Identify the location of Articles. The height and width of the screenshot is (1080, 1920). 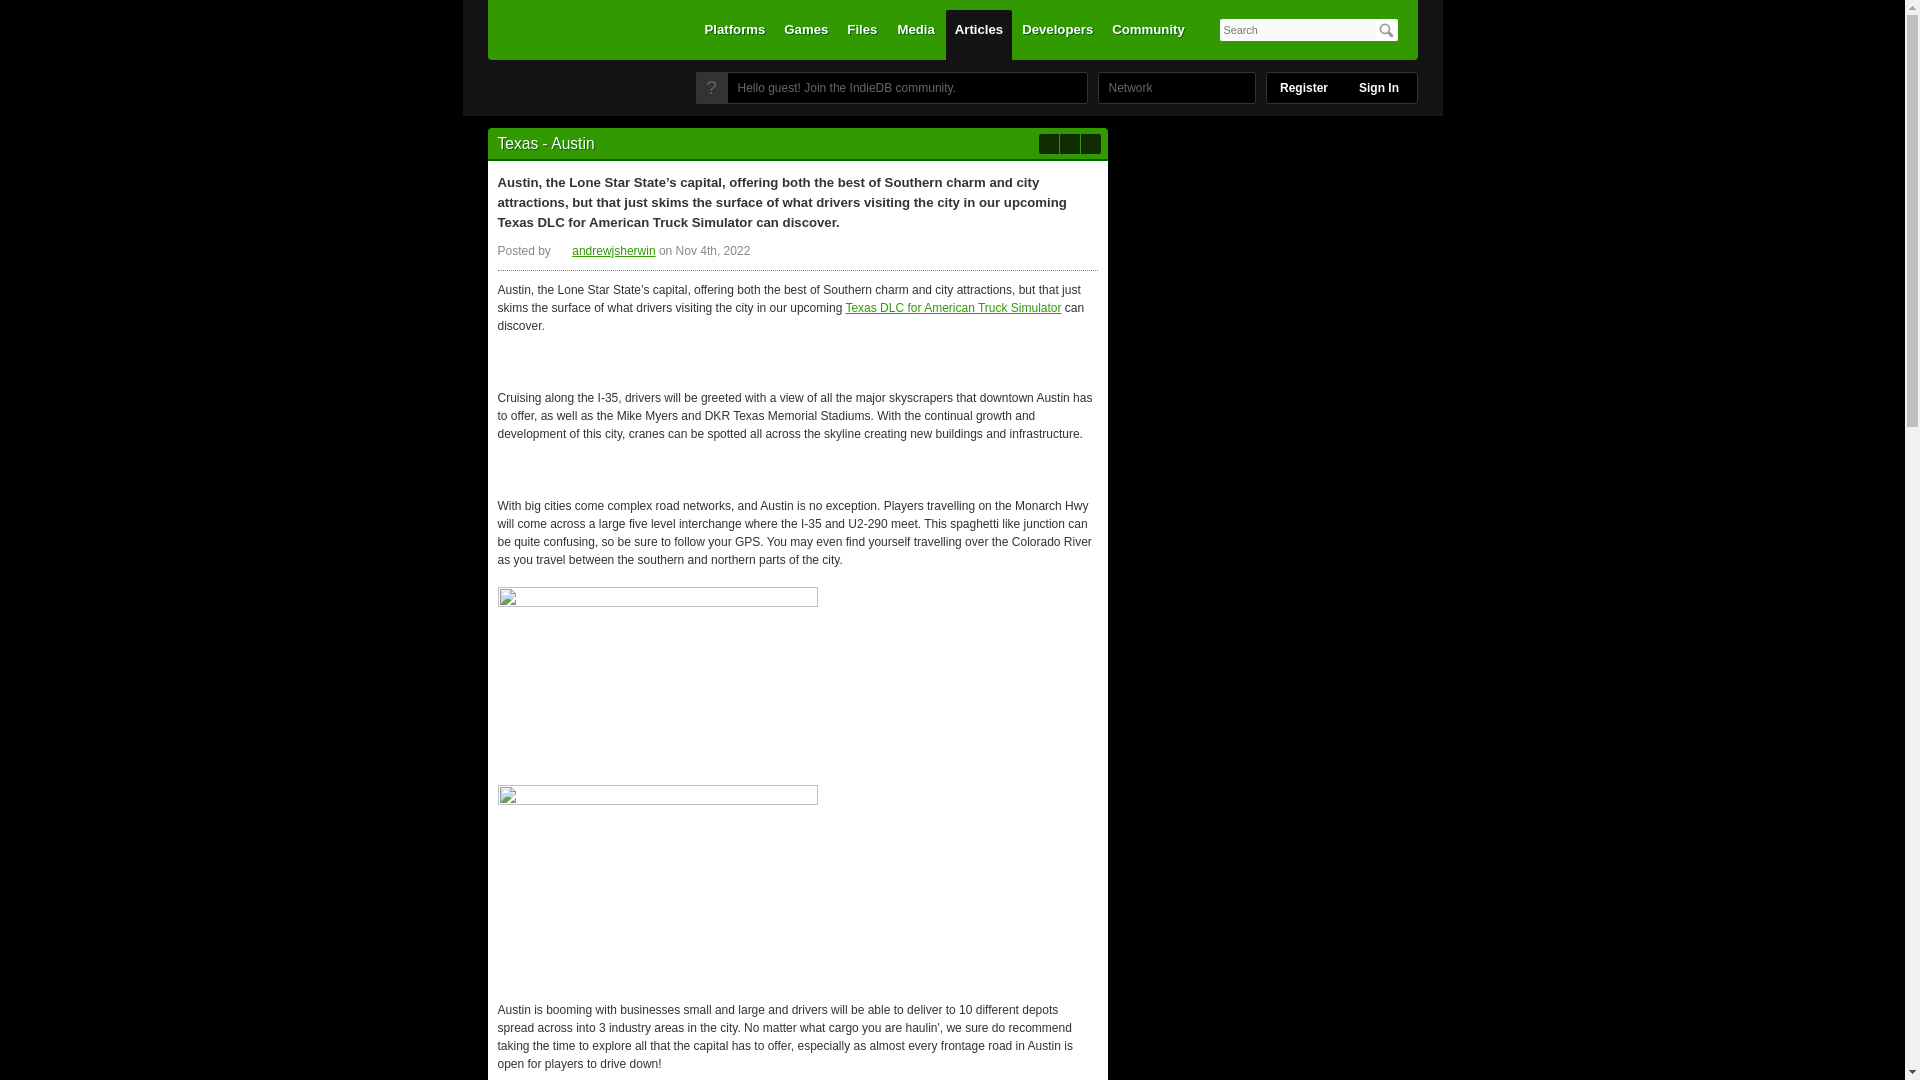
(978, 34).